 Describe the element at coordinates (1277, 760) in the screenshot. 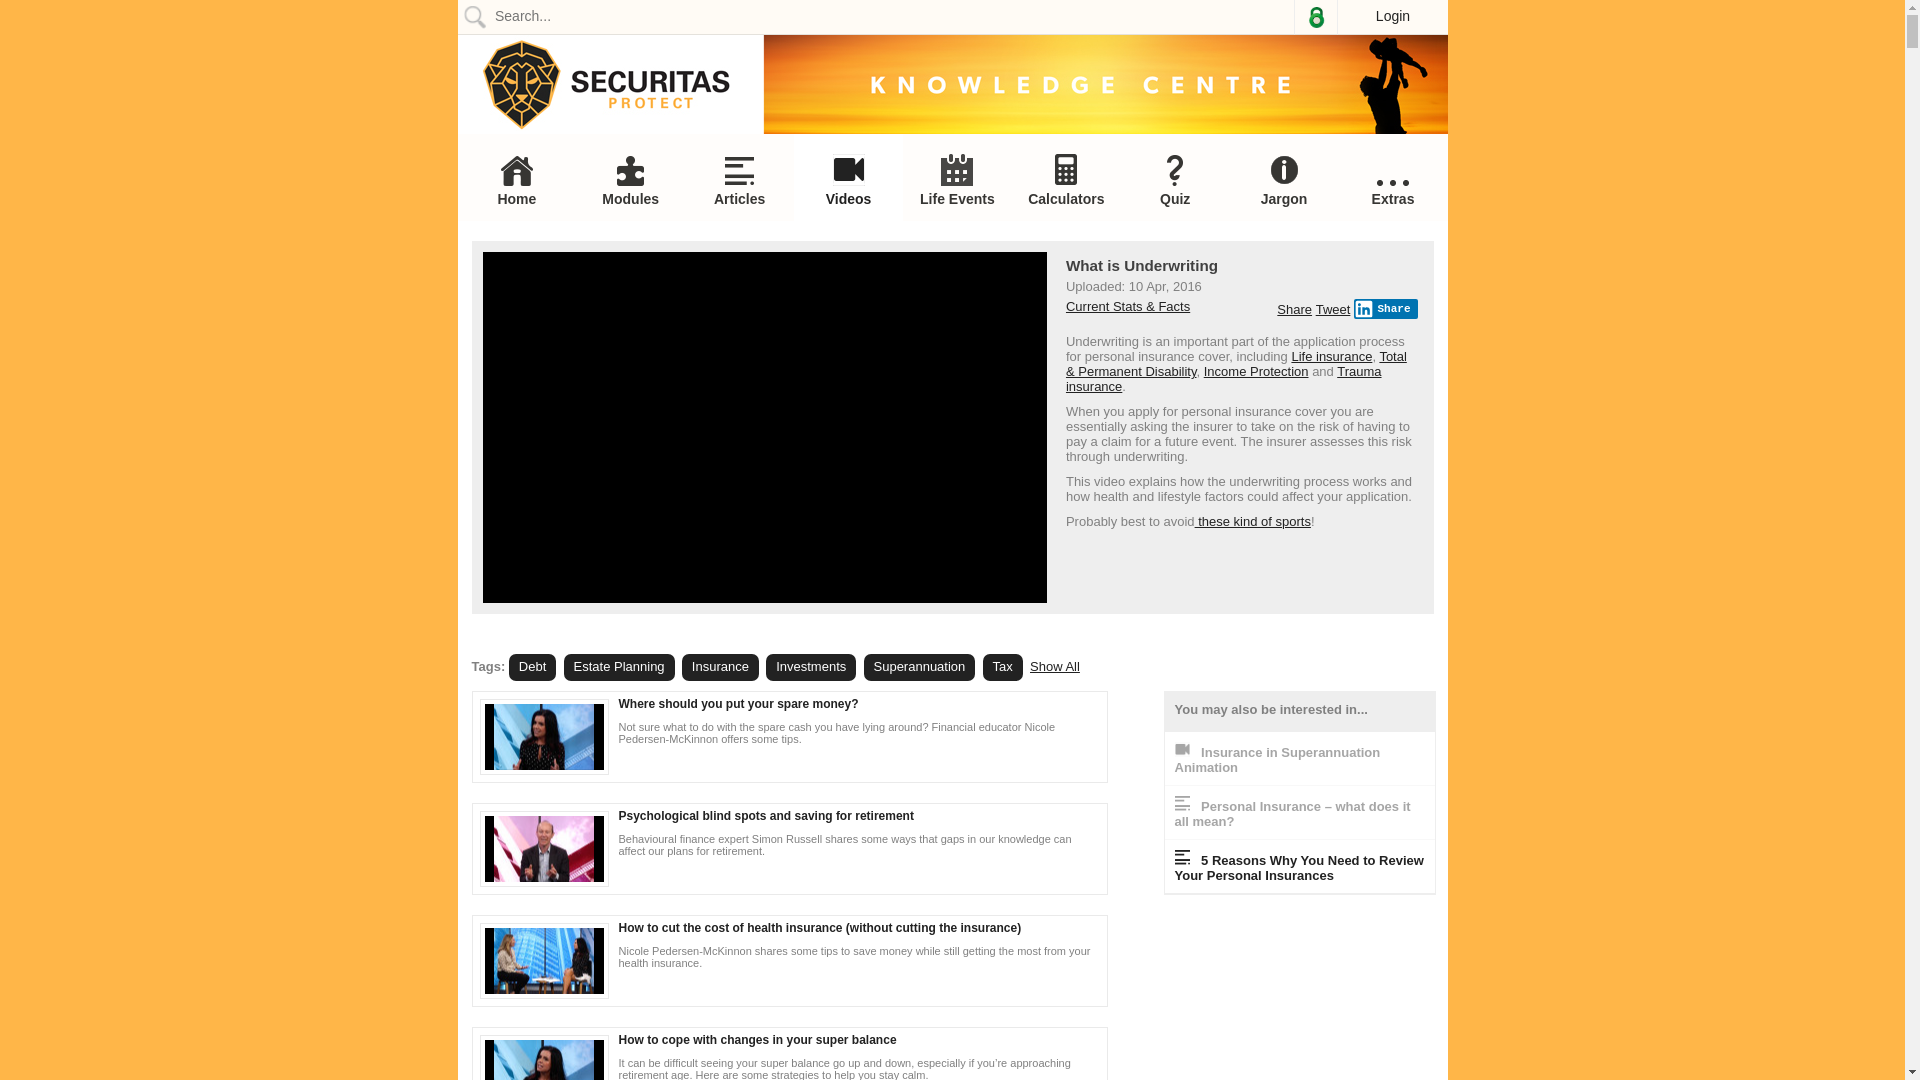

I see `Insurance in Superannuation Animation` at that location.